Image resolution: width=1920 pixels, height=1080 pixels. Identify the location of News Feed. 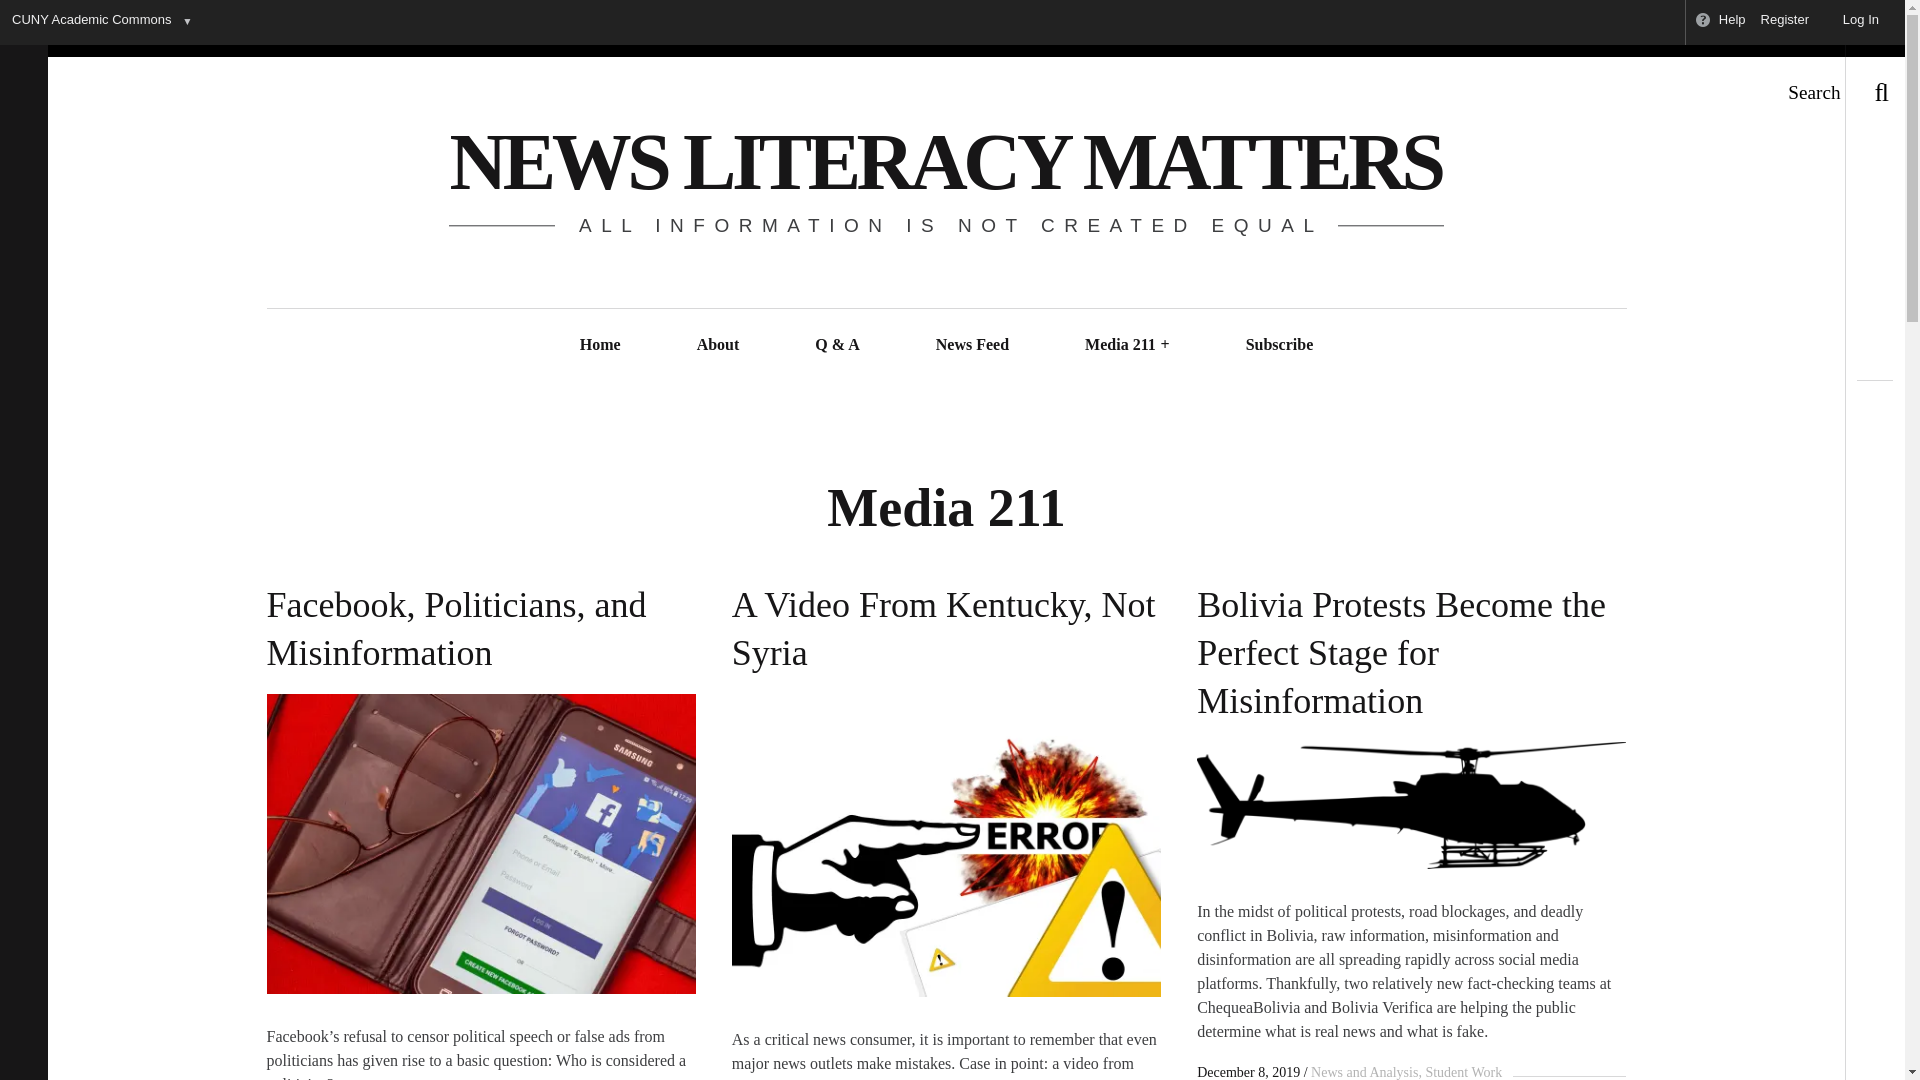
(972, 344).